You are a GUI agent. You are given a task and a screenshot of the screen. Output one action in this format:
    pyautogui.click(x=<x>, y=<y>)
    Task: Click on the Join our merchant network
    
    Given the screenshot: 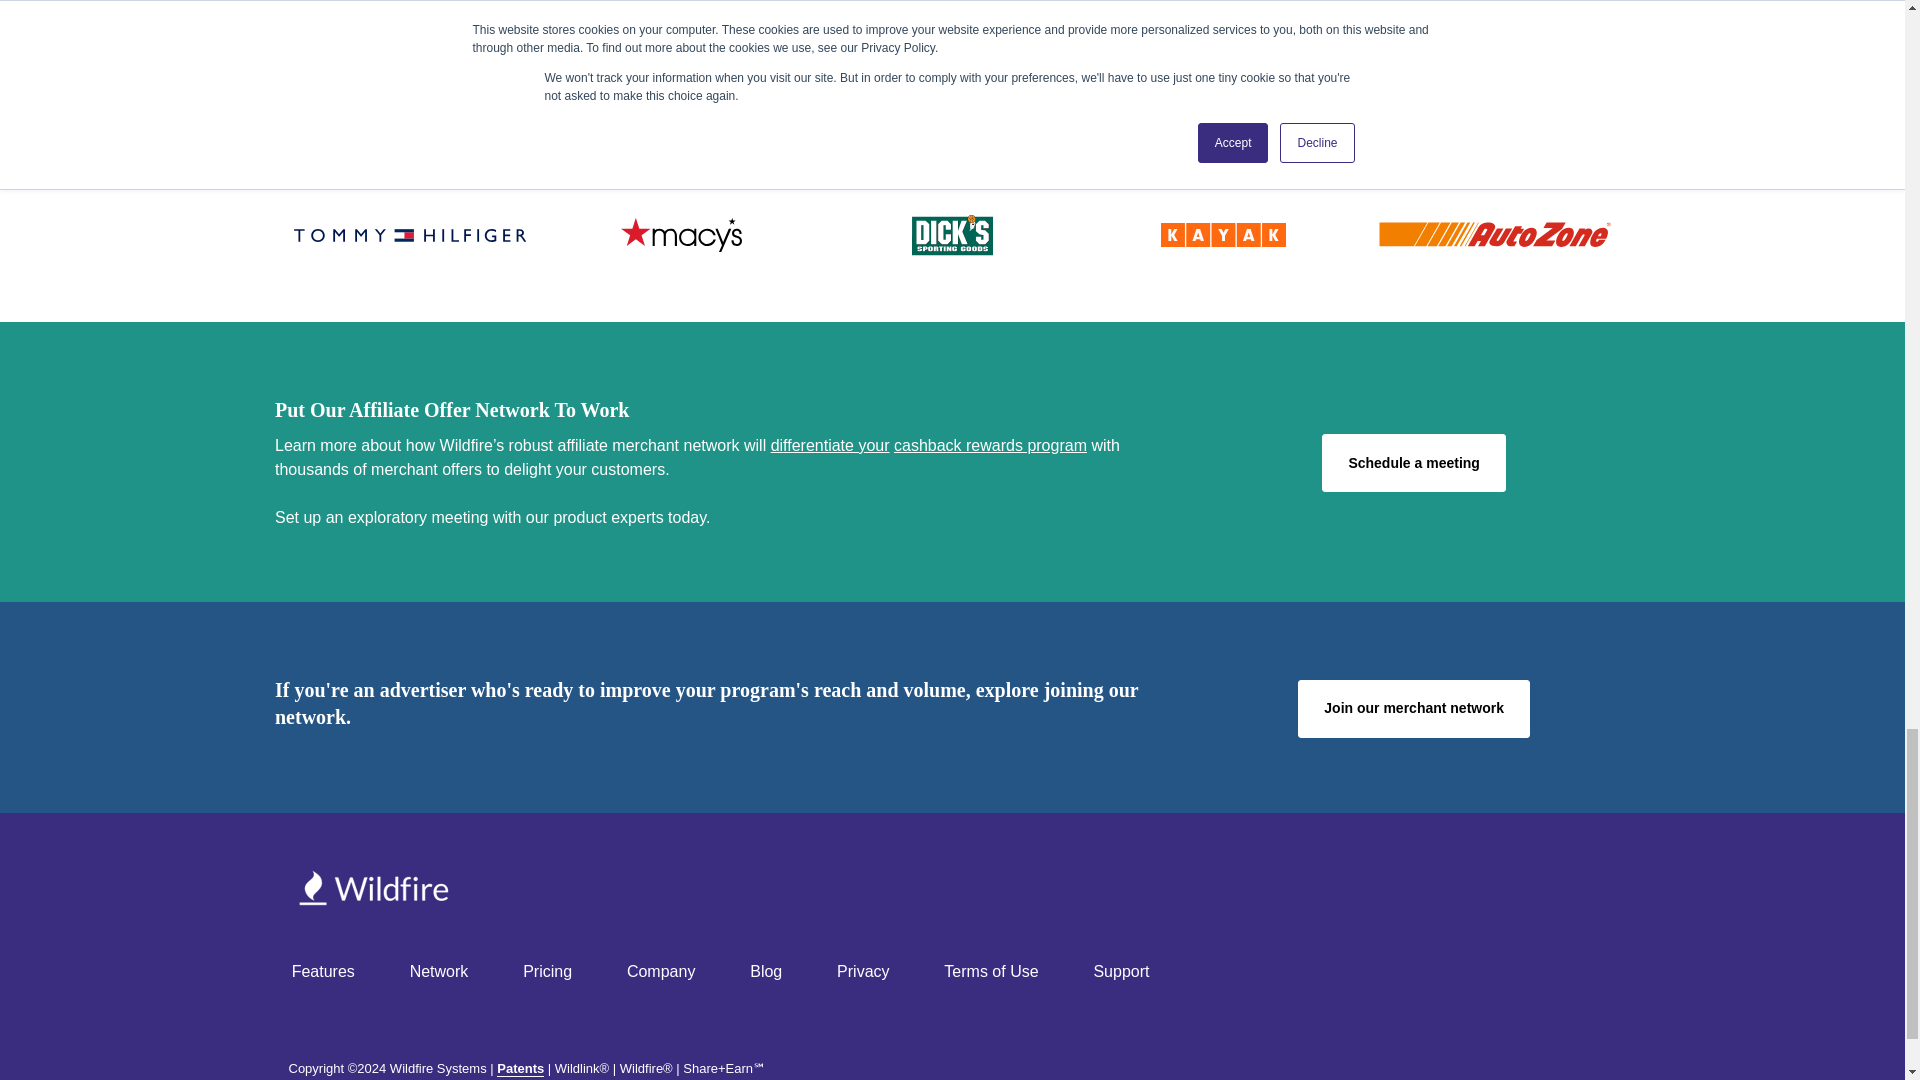 What is the action you would take?
    pyautogui.click(x=1414, y=708)
    